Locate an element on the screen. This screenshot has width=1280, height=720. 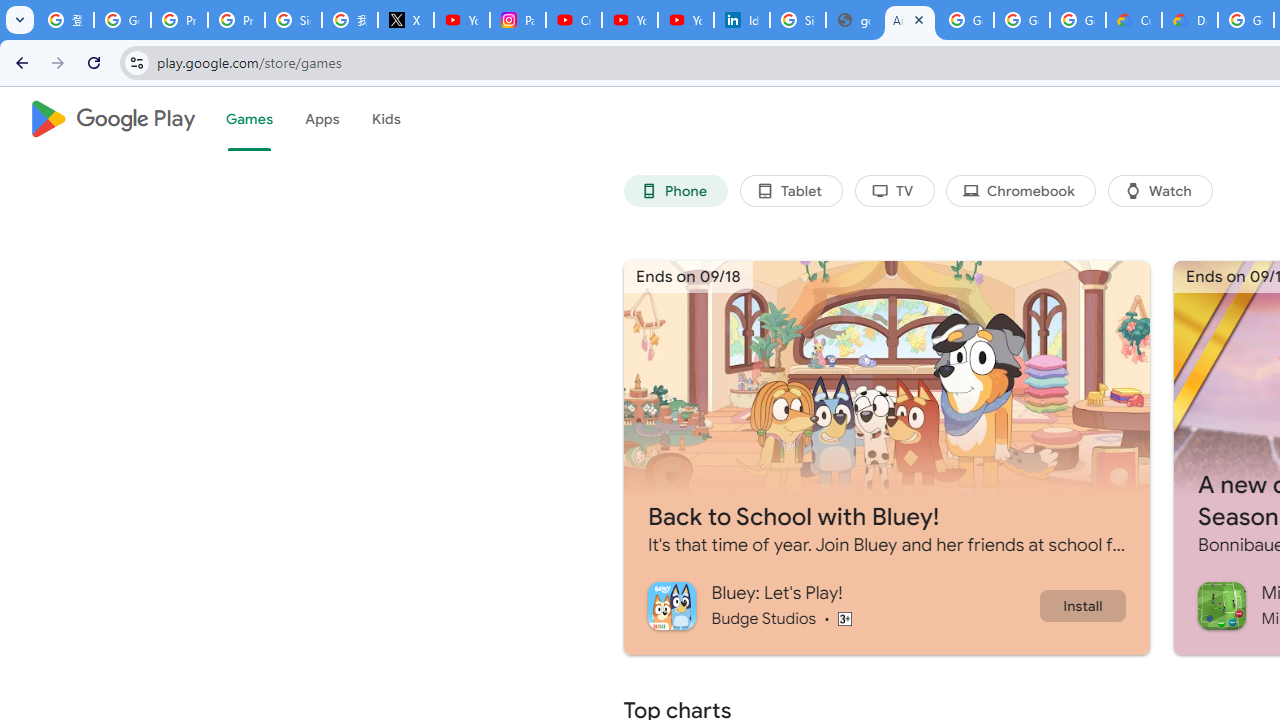
Bluey: Let's Play! Budge Studios Content rating Rated for 3+ is located at coordinates (842, 605).